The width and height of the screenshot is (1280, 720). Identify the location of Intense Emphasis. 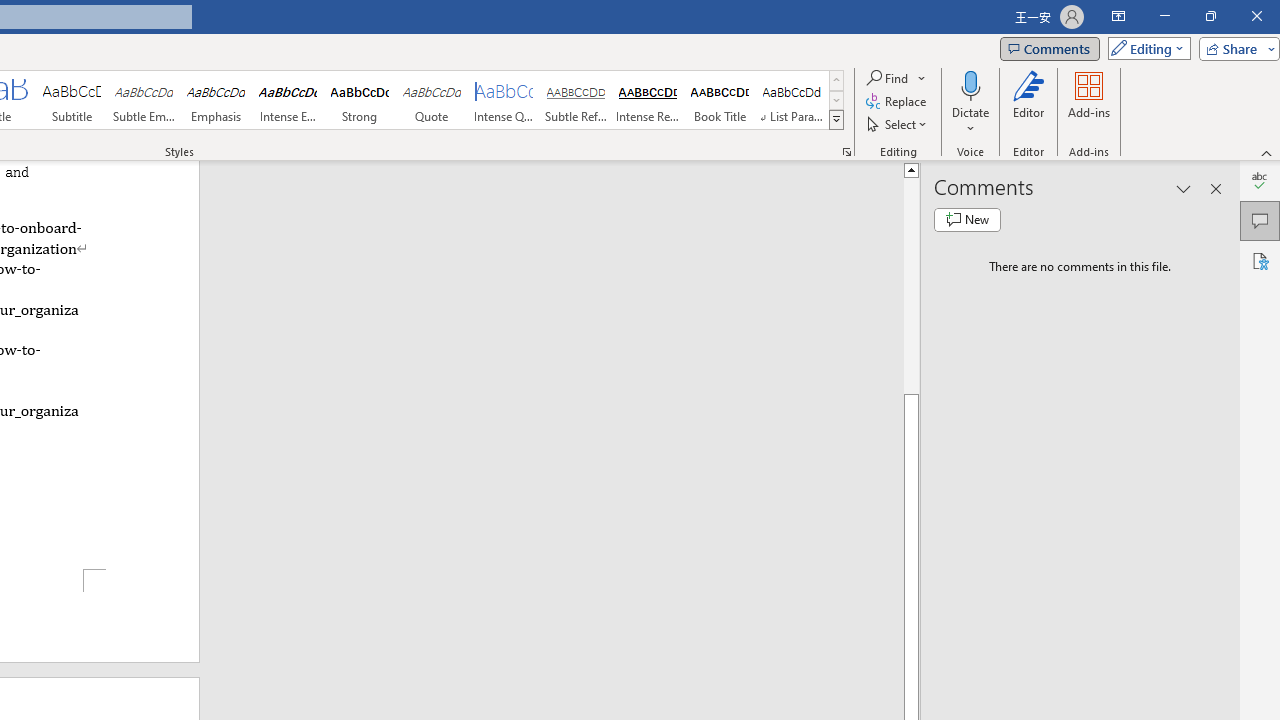
(288, 100).